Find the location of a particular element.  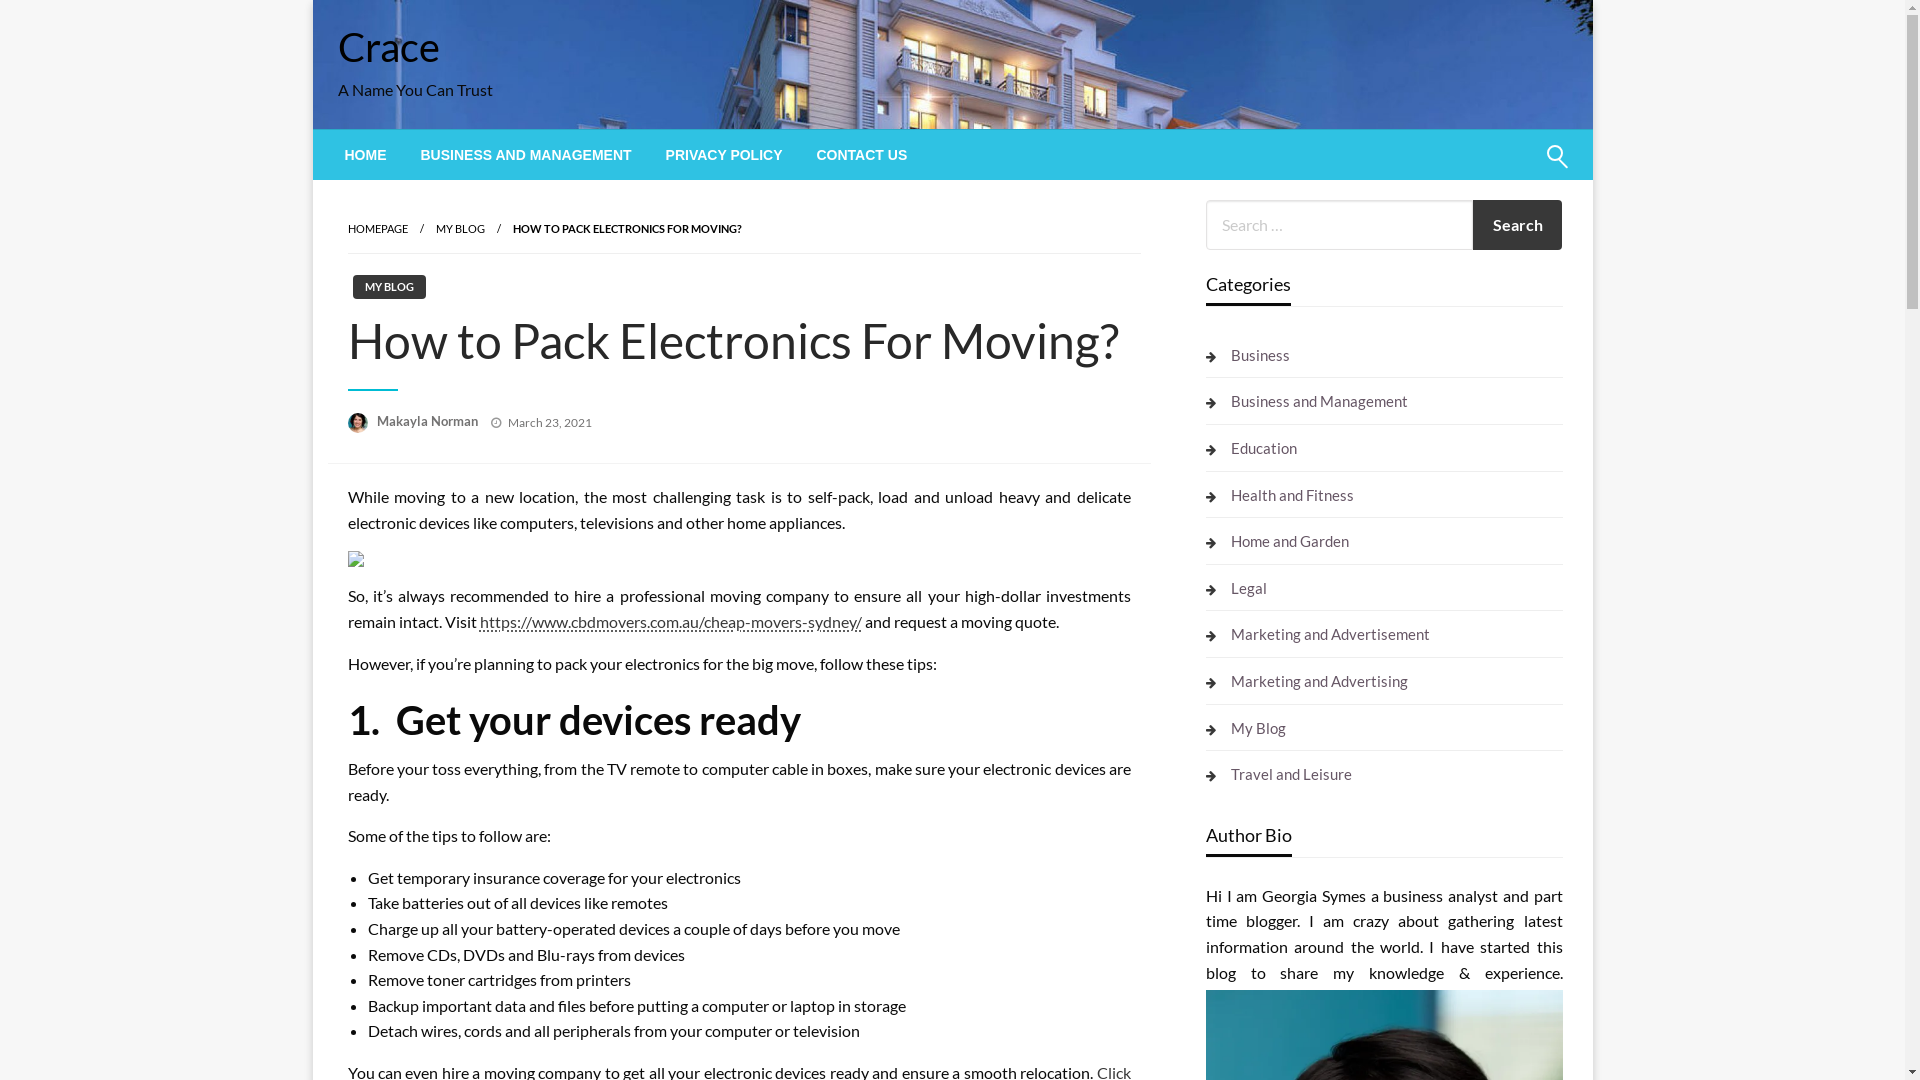

Search is located at coordinates (1518, 225).